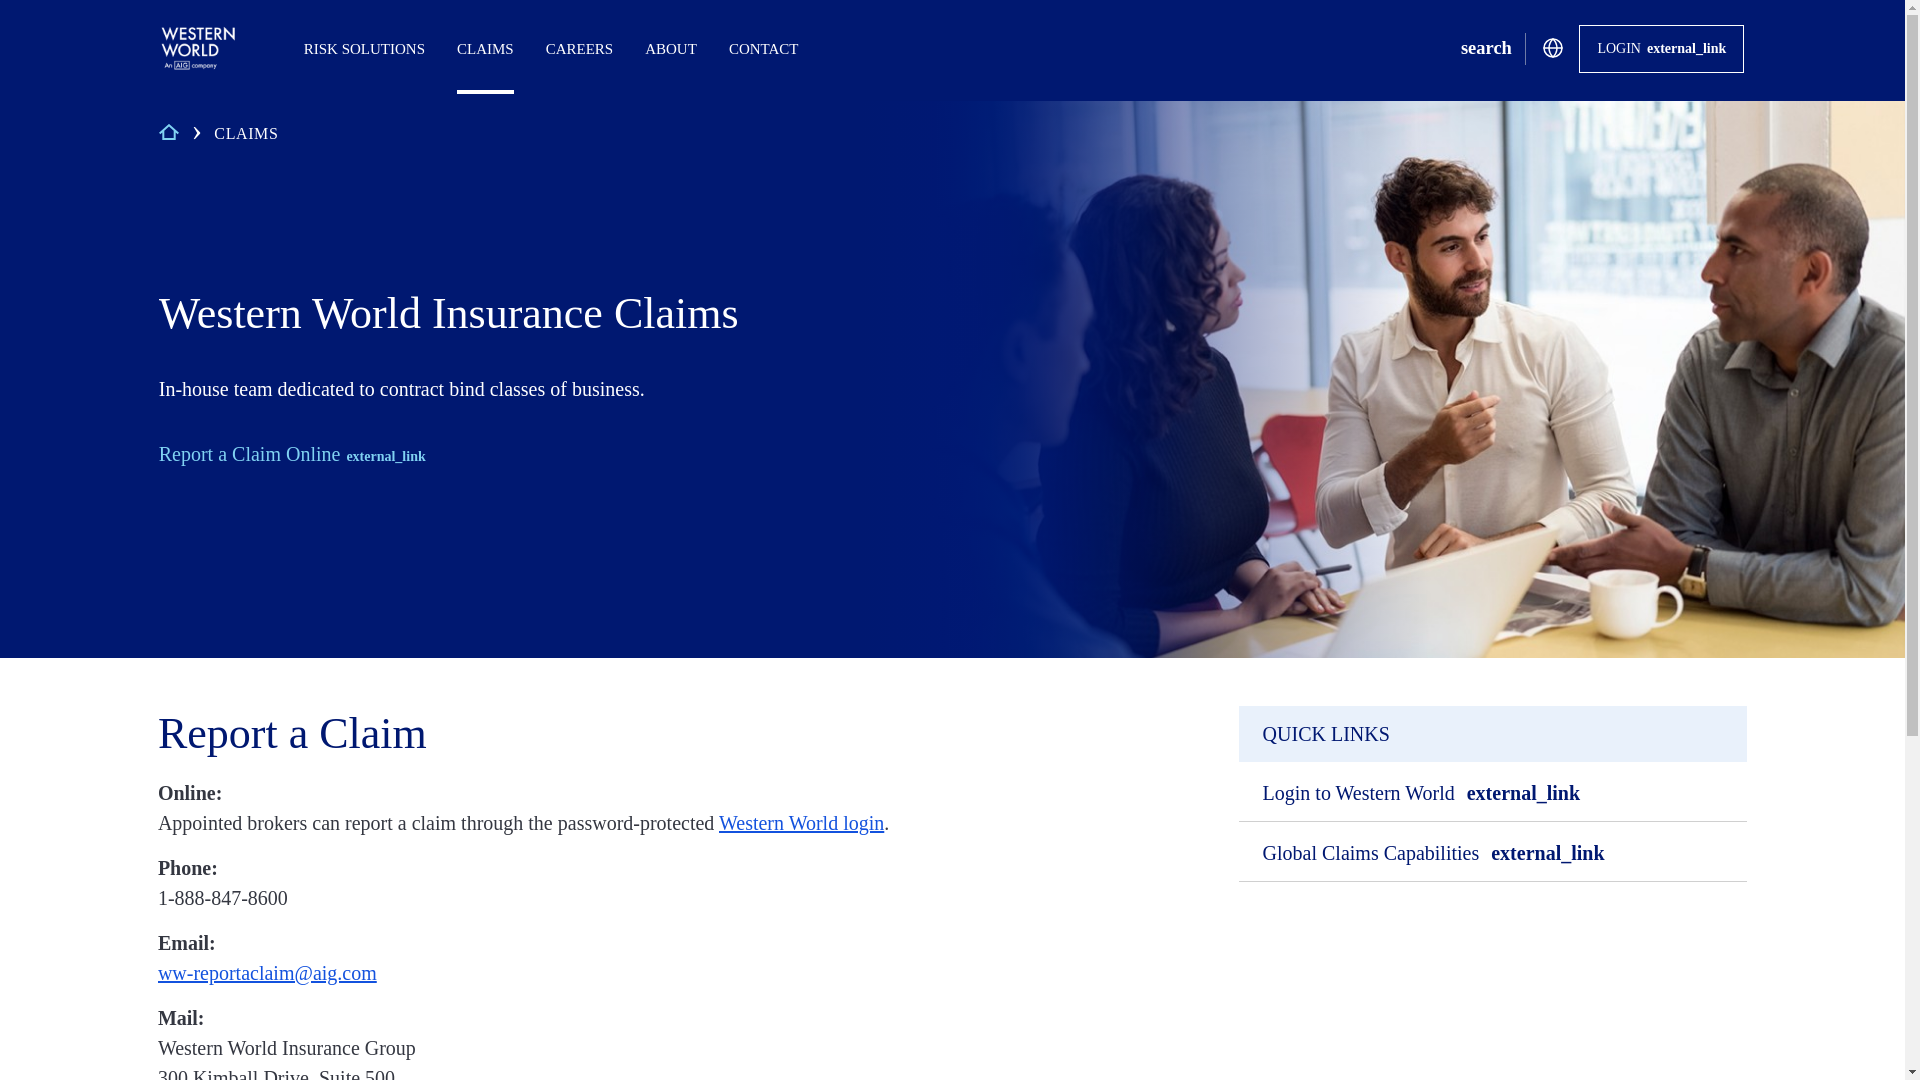 This screenshot has height=1080, width=1920. I want to click on Western World login, so click(800, 822).